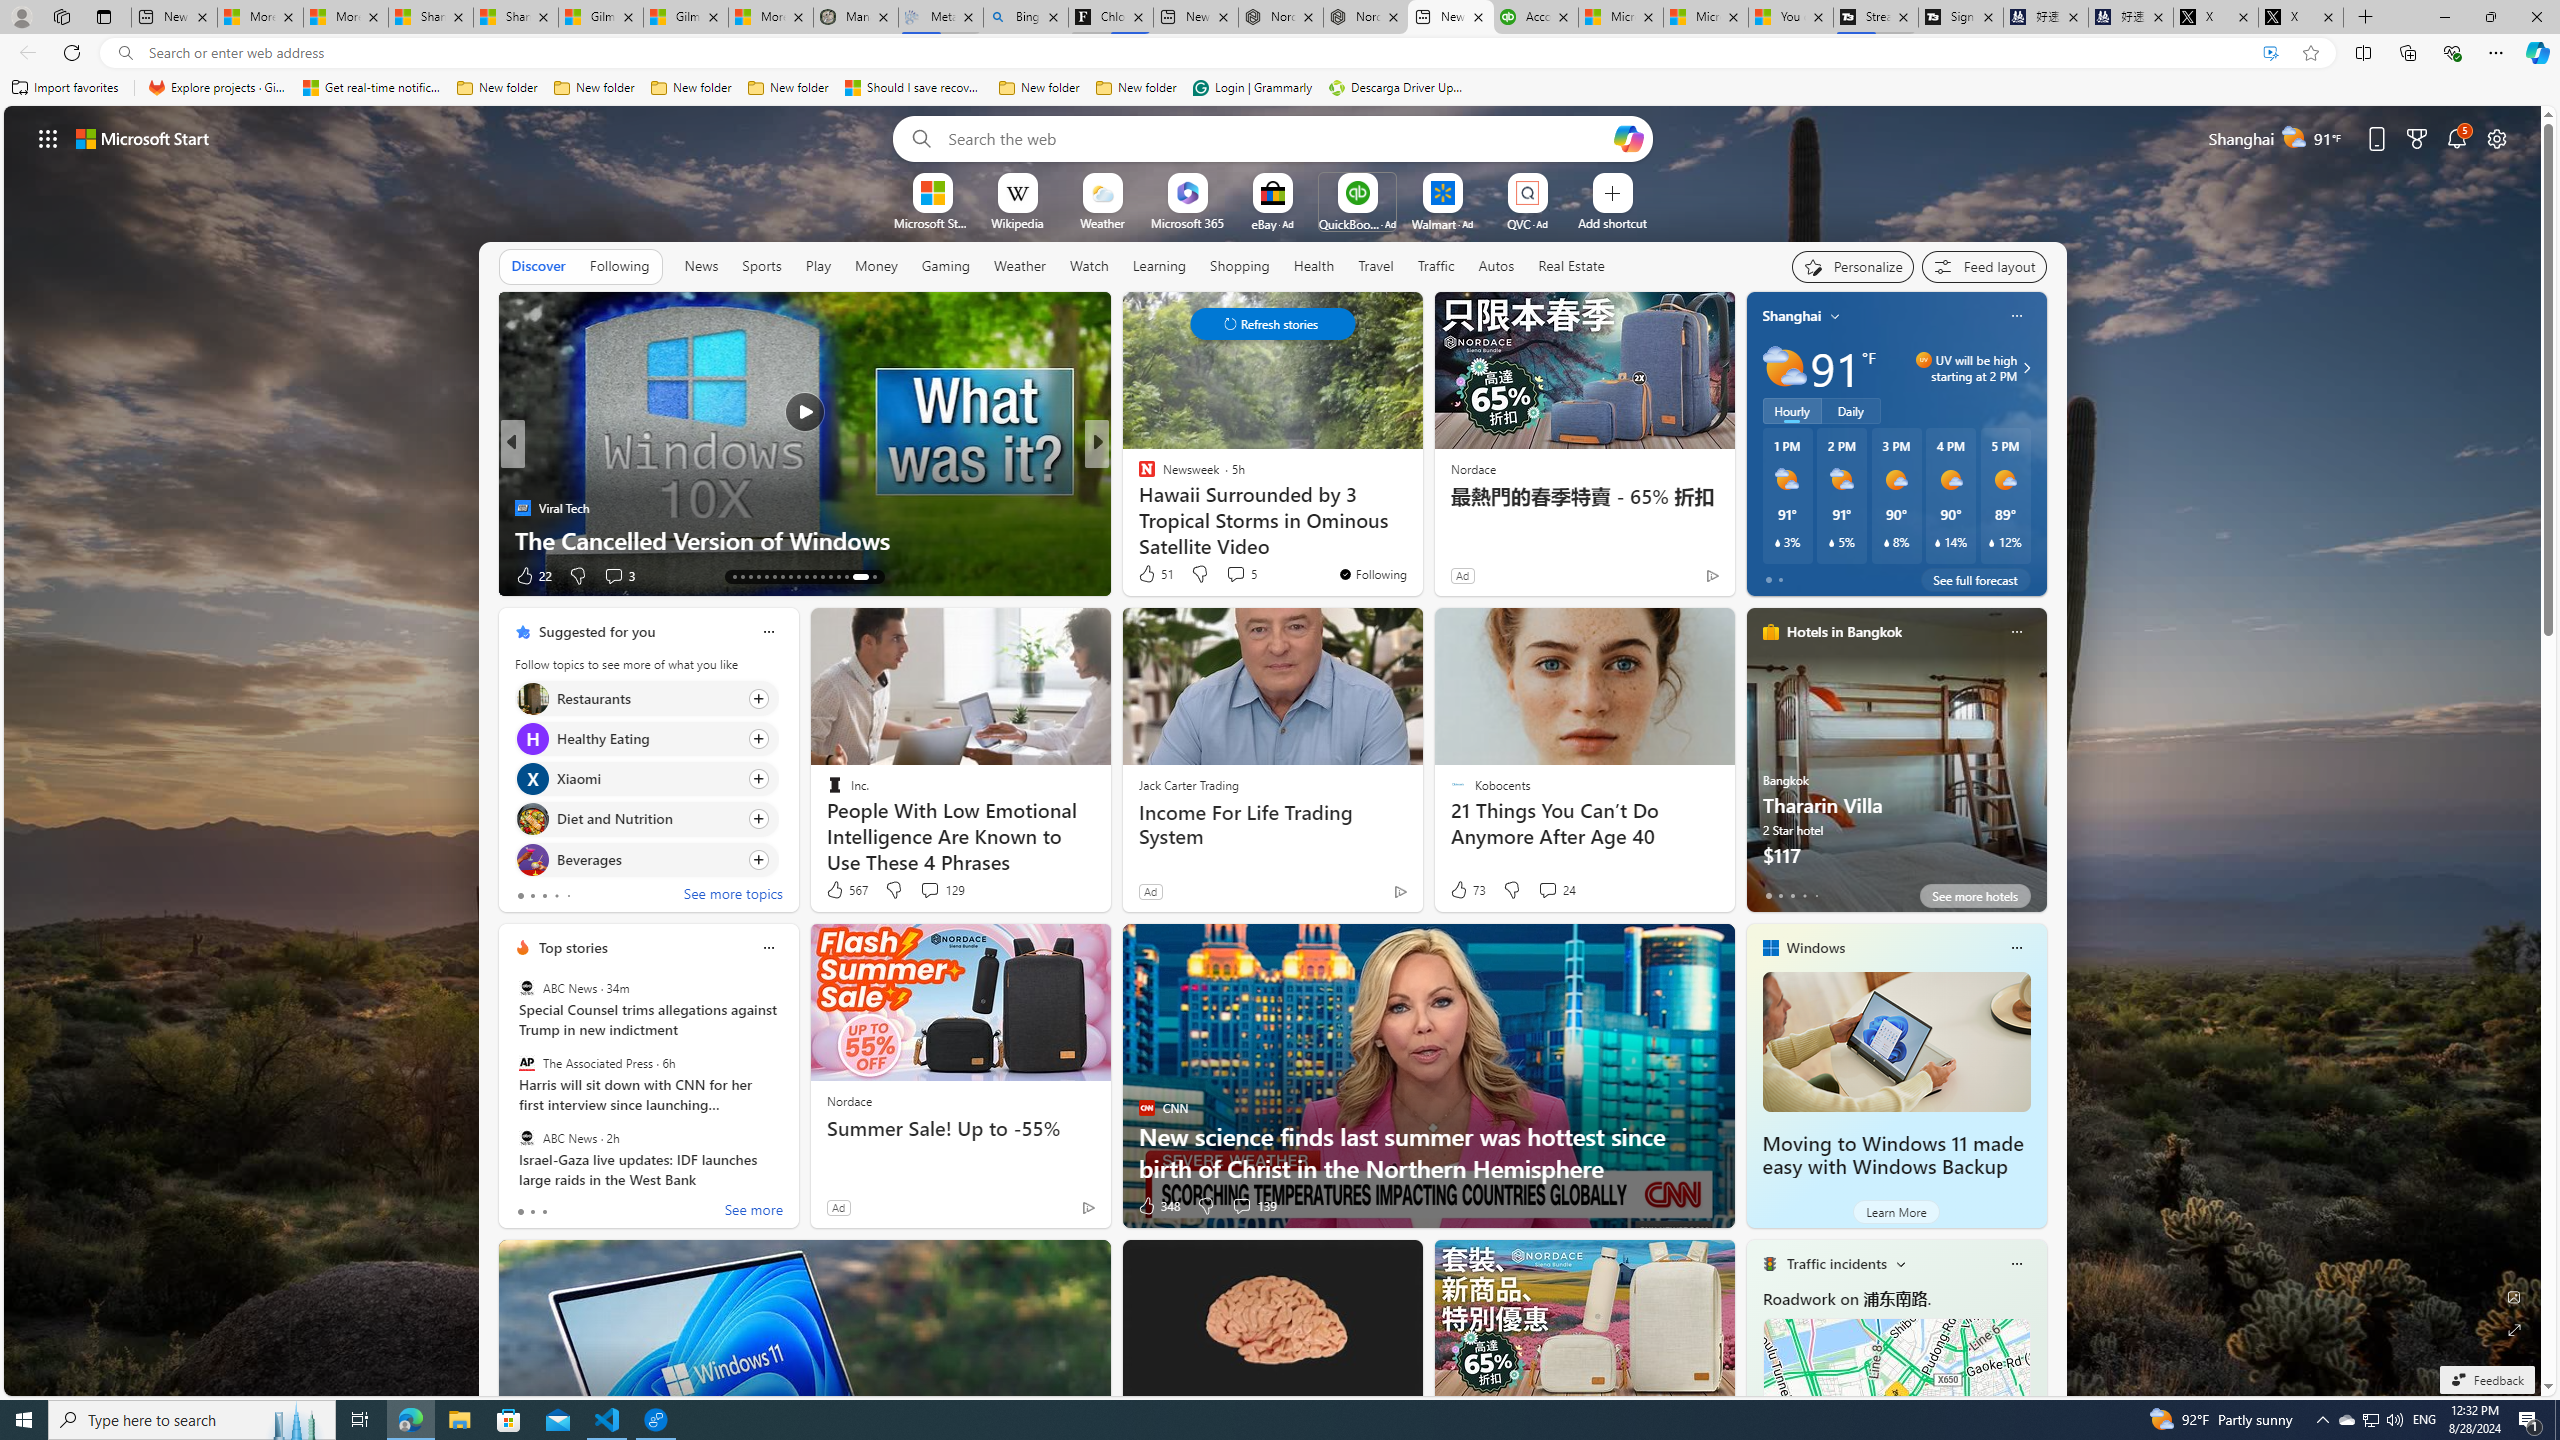  I want to click on Click to follow topic Restaurants, so click(646, 698).